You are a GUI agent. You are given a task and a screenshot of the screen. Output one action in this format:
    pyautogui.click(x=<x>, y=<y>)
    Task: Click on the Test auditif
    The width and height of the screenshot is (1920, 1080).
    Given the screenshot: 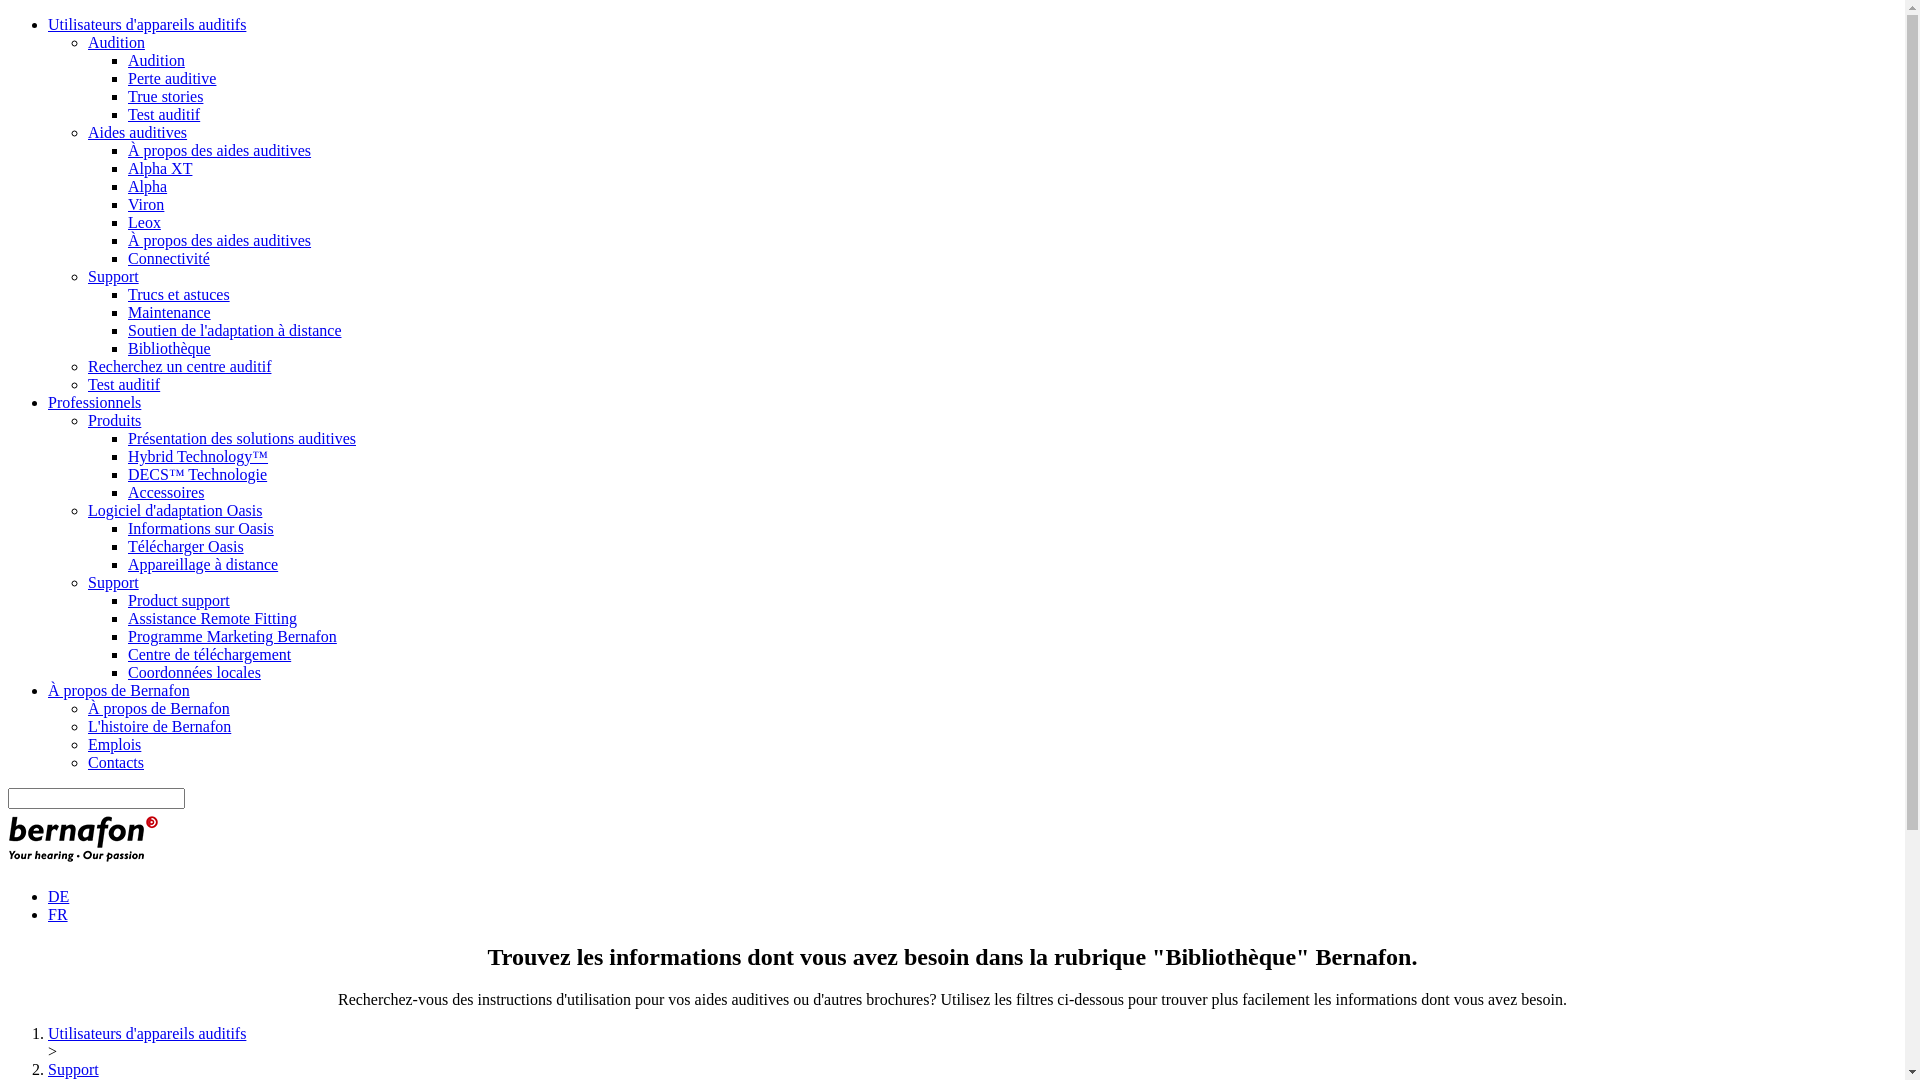 What is the action you would take?
    pyautogui.click(x=164, y=114)
    